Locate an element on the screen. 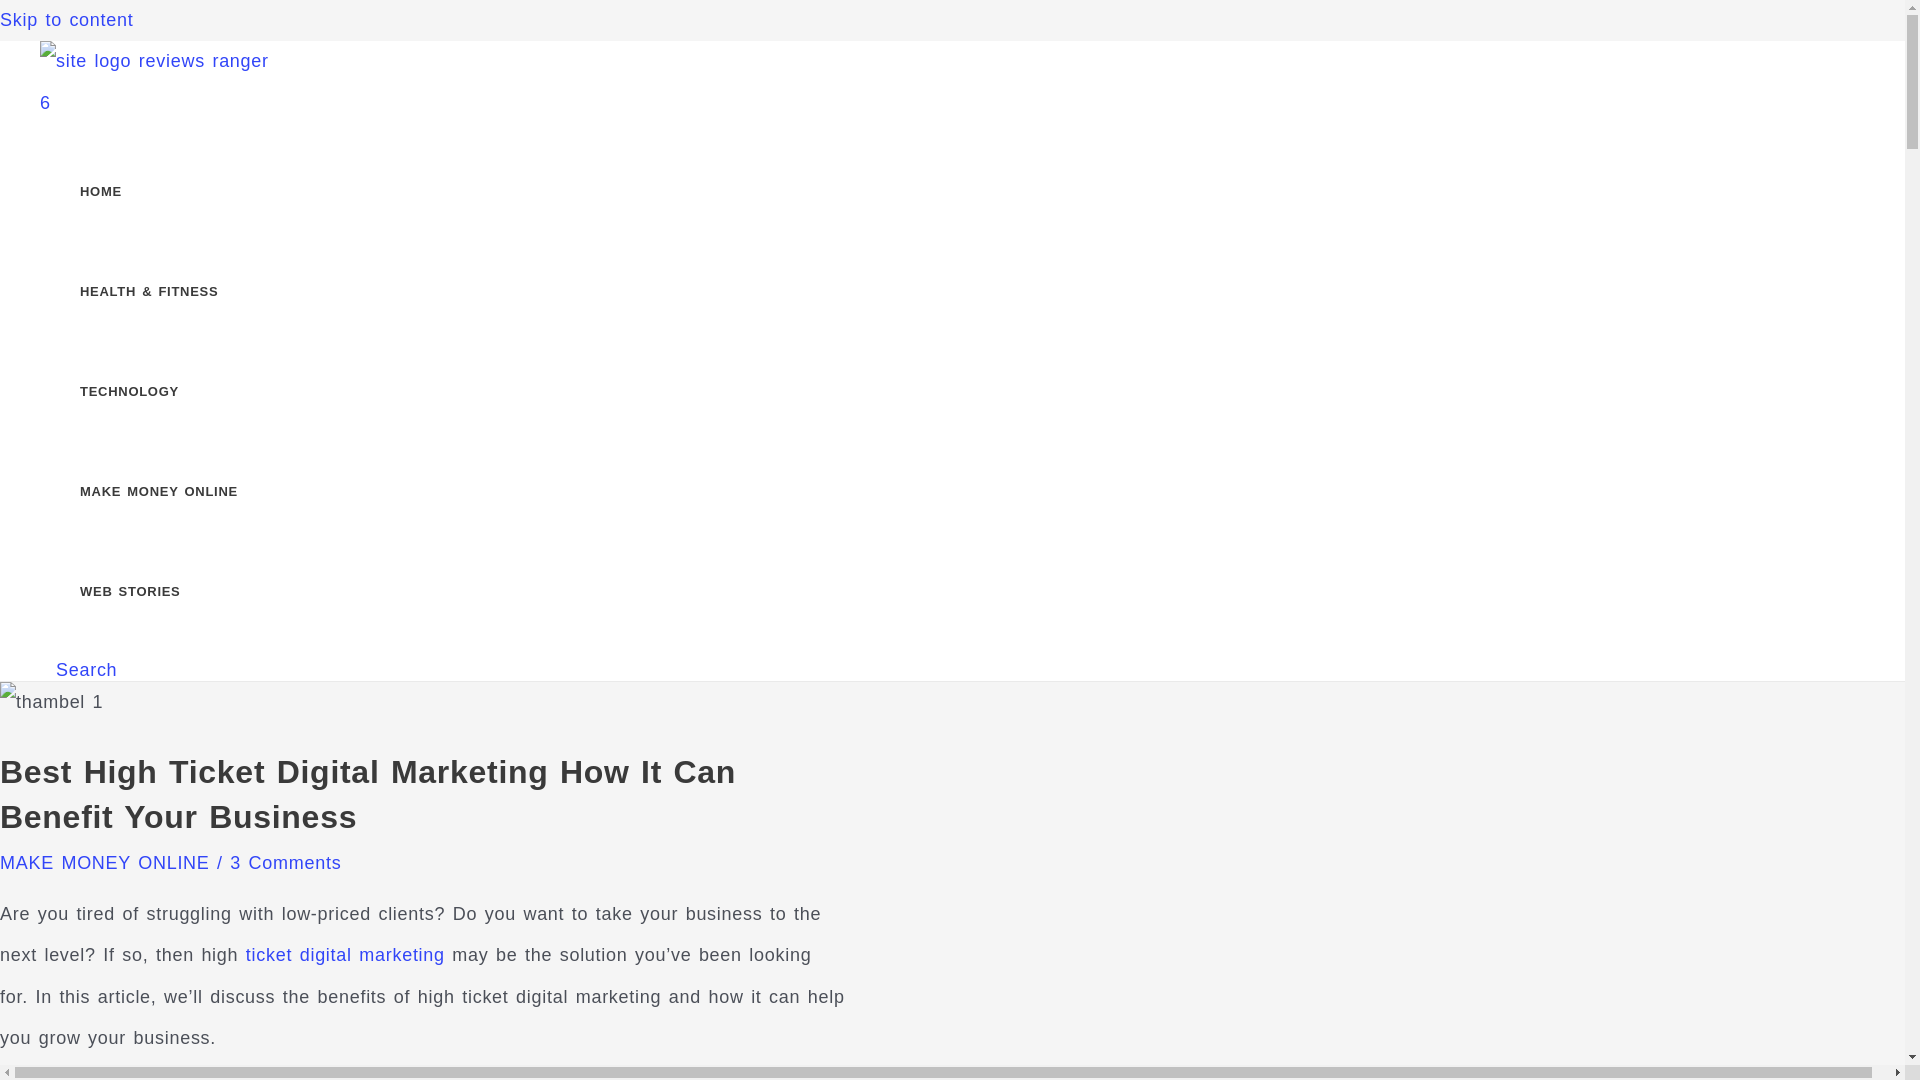 The height and width of the screenshot is (1080, 1920). 3 Comments is located at coordinates (286, 862).